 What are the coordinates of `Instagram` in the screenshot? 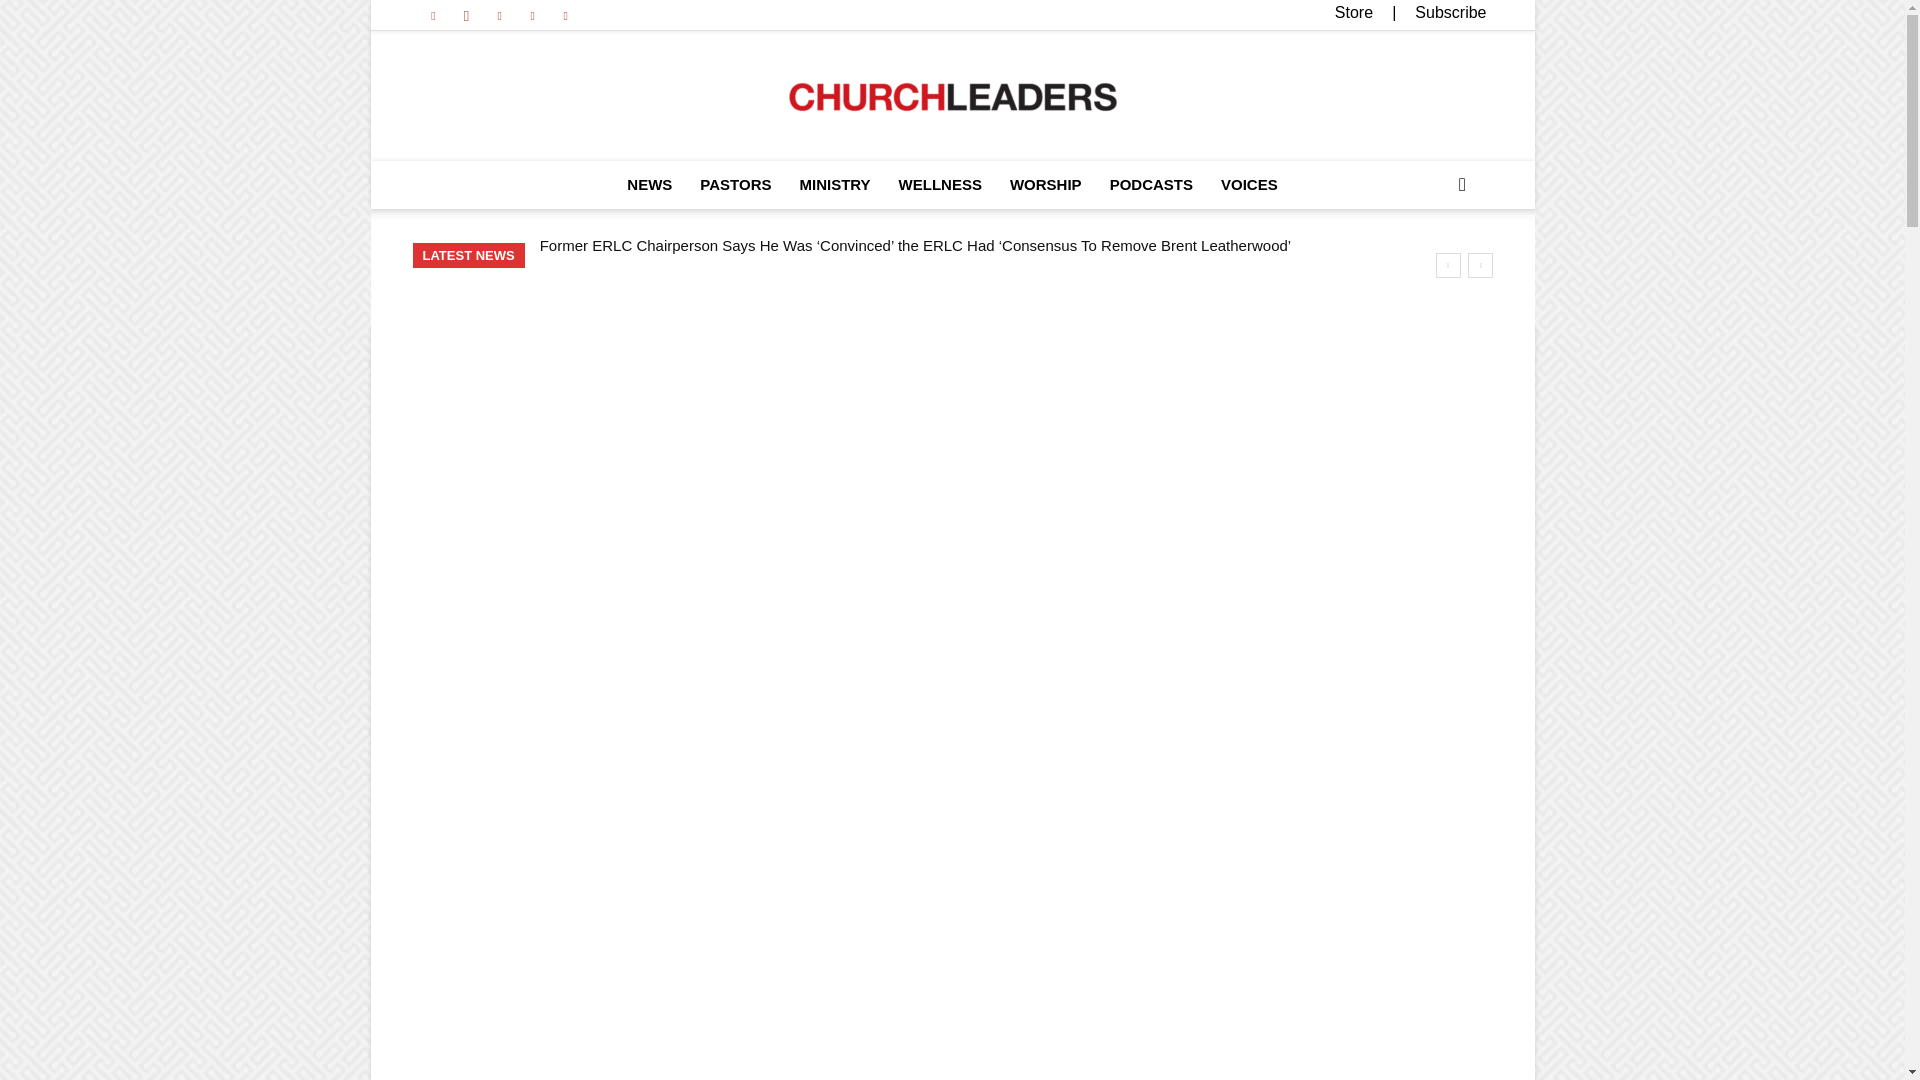 It's located at (466, 15).